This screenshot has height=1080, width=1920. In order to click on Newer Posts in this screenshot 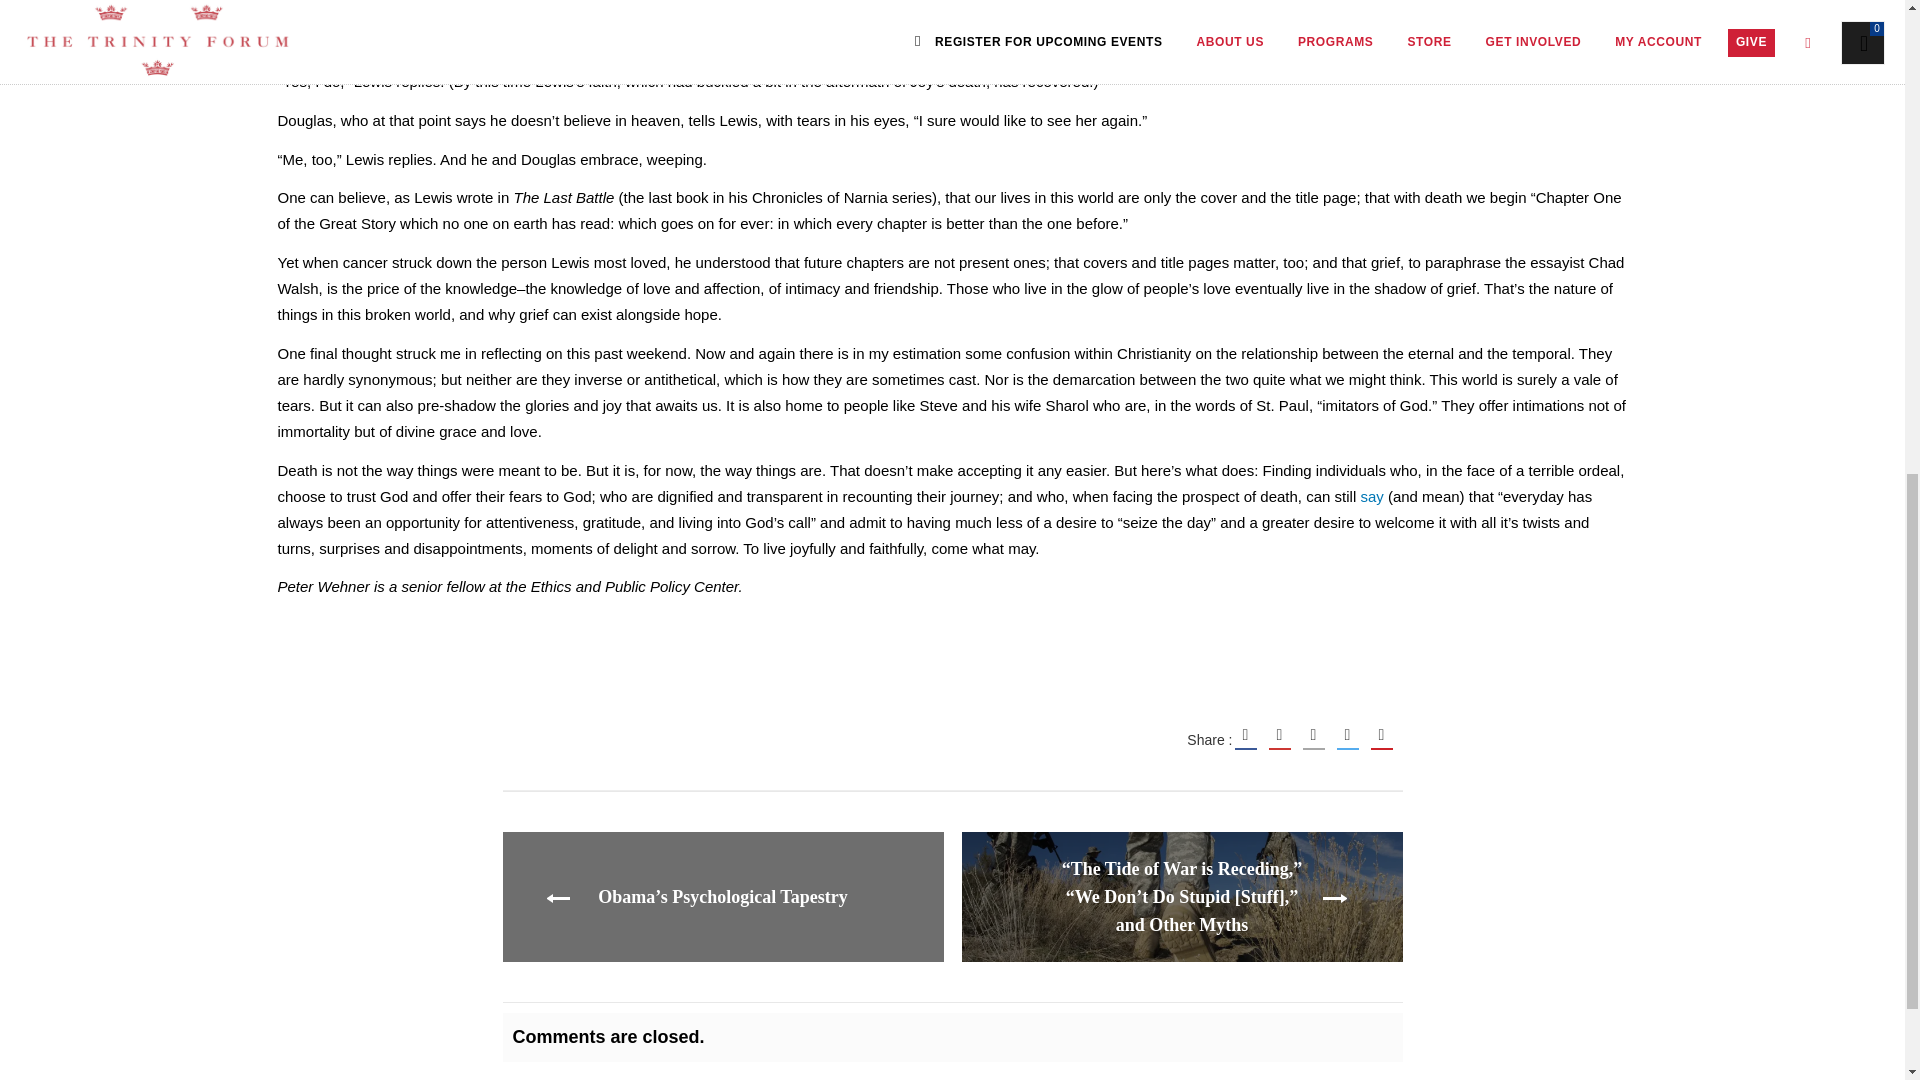, I will do `click(1182, 896)`.